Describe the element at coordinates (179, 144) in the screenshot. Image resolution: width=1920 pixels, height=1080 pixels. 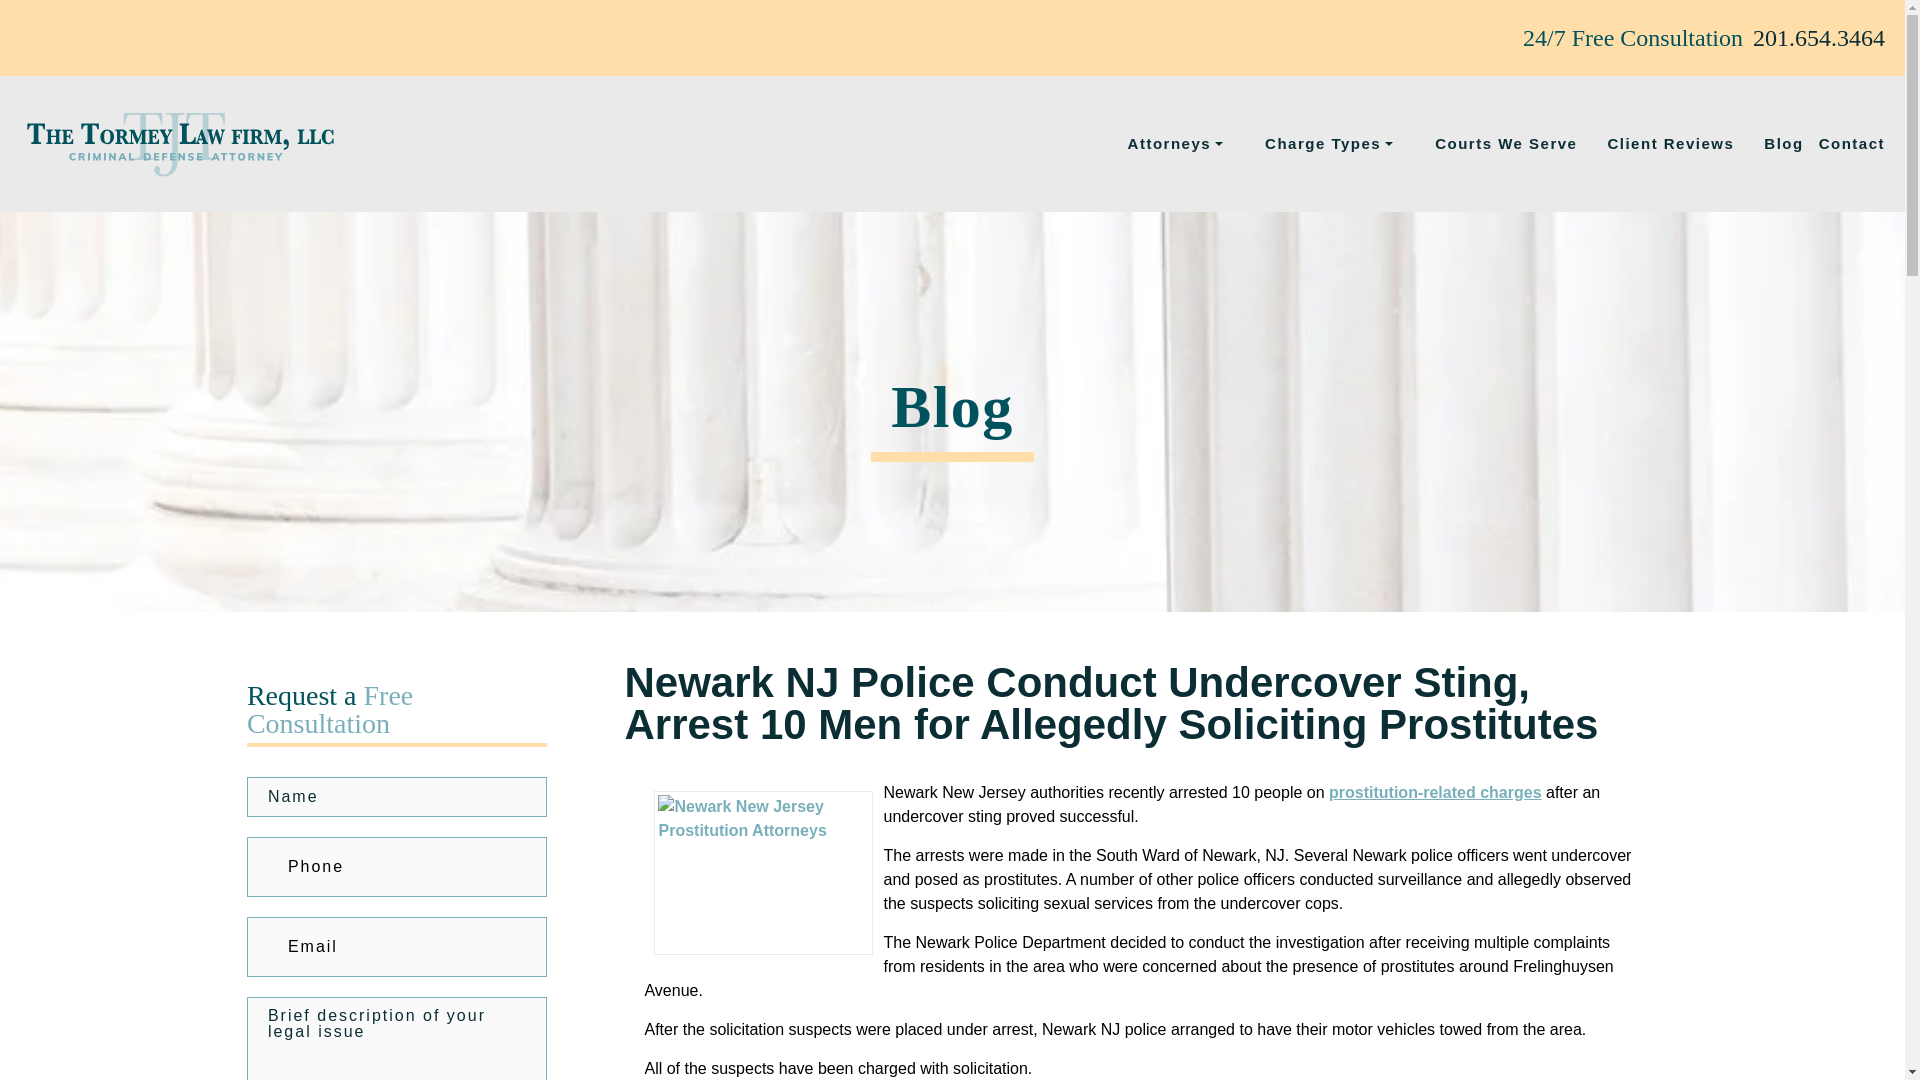
I see `The Tormey Law Firm - Essex County NJ Criminal Defense` at that location.